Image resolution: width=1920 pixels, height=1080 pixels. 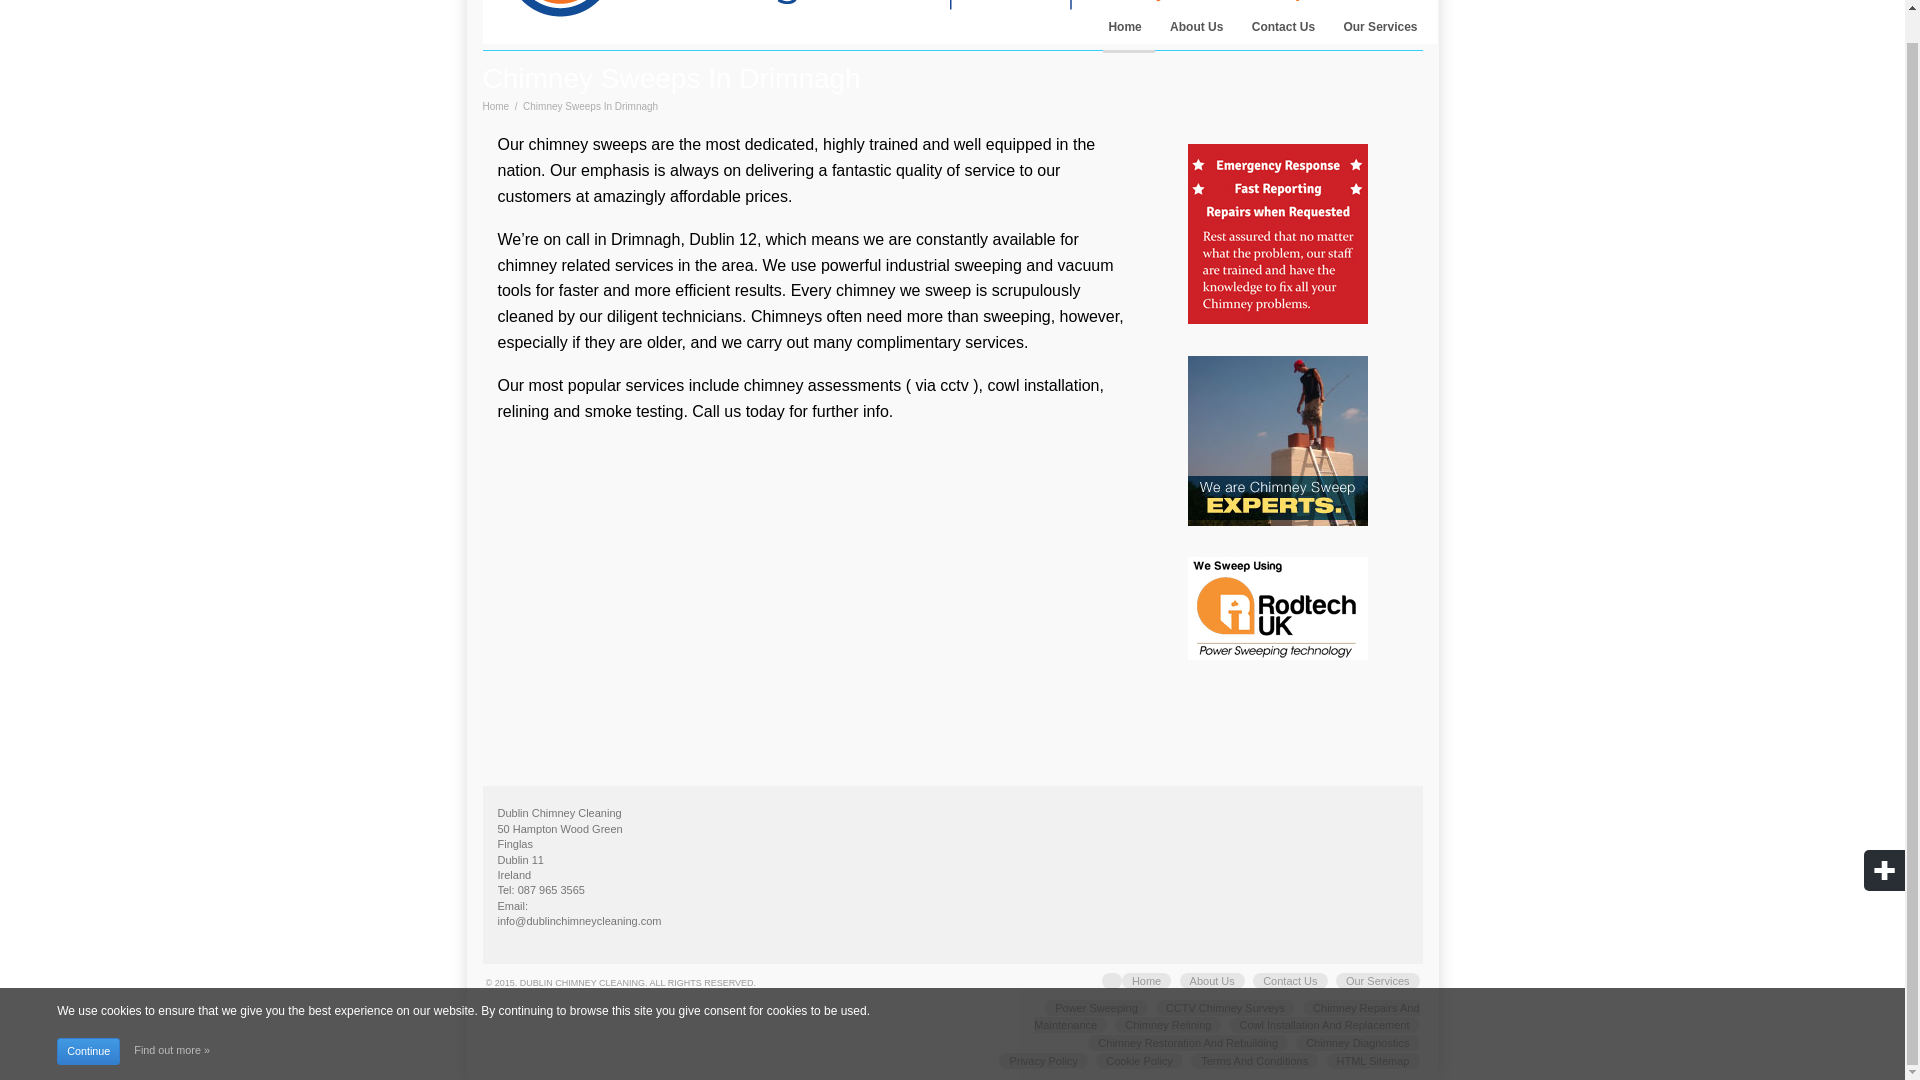 What do you see at coordinates (1188, 1042) in the screenshot?
I see `Chimney Restoration And Rebuilding` at bounding box center [1188, 1042].